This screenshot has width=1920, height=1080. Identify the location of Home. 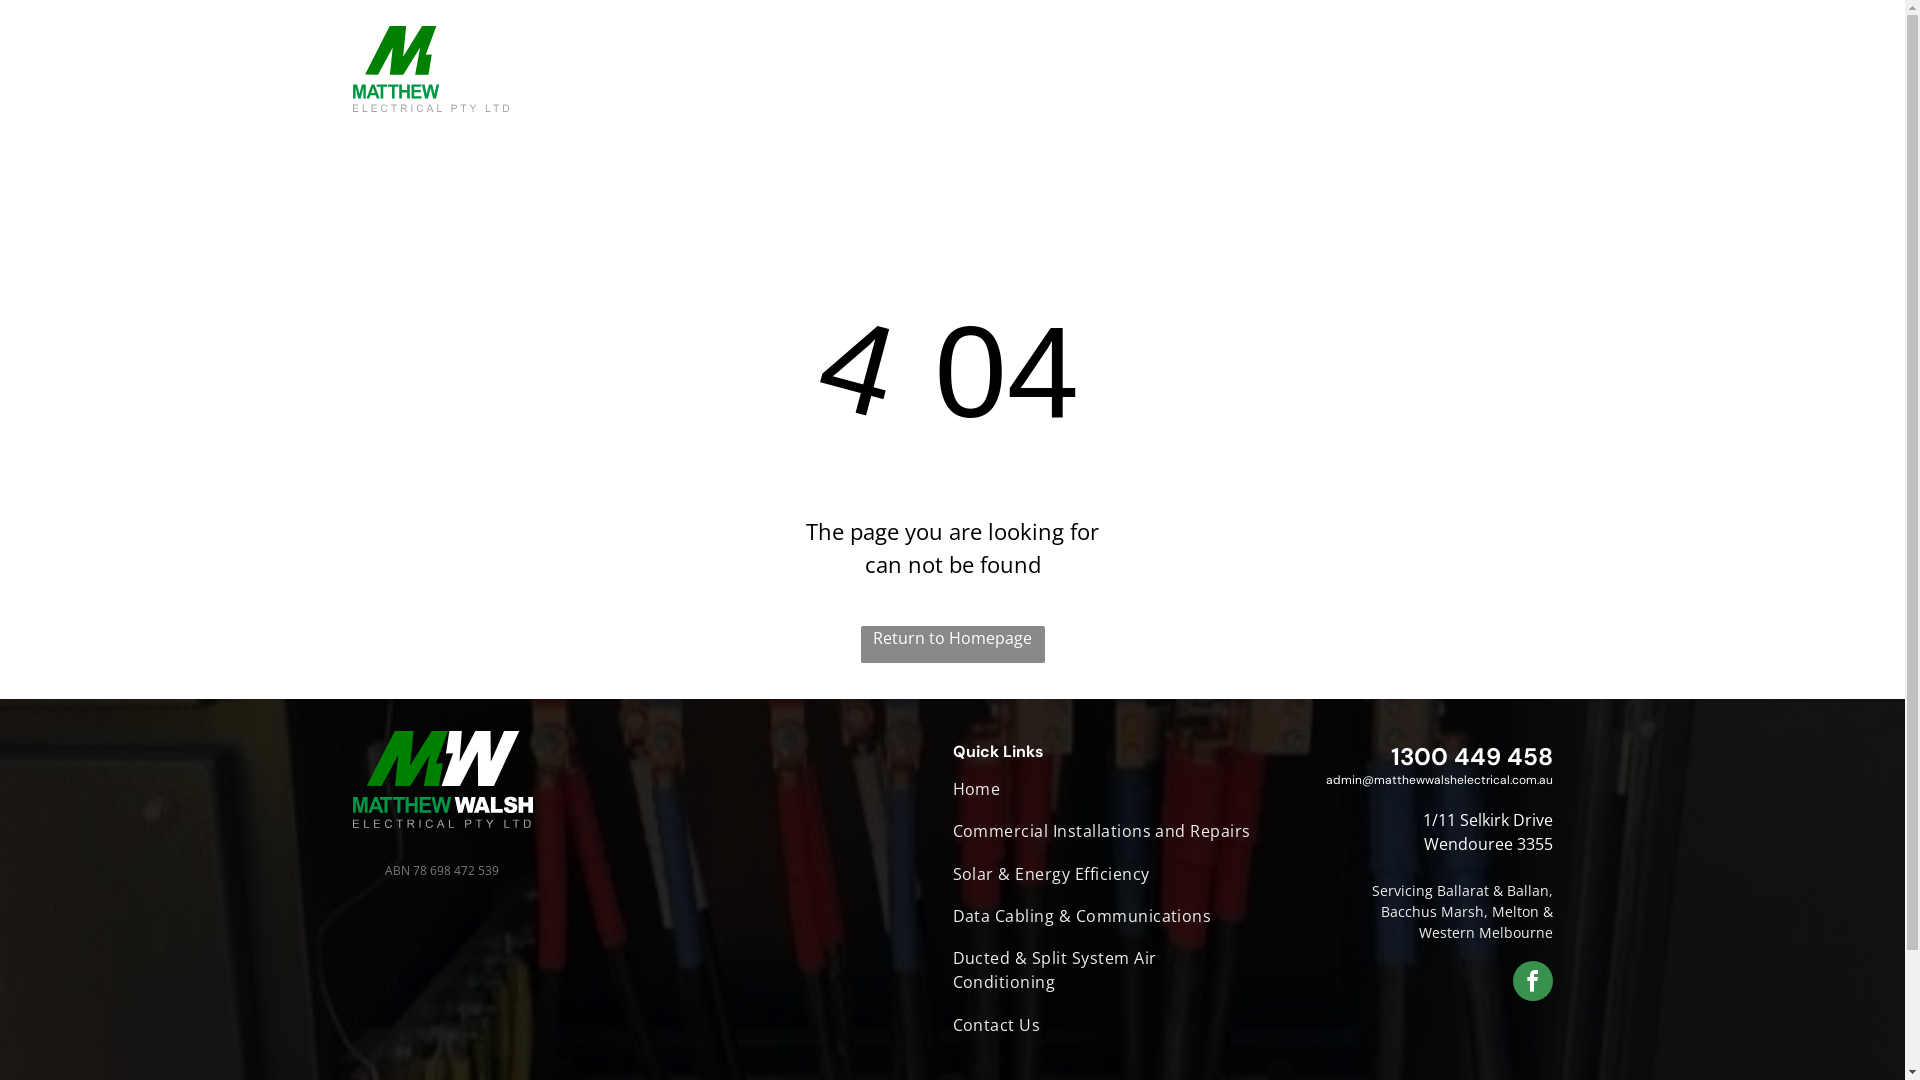
(1129, 56).